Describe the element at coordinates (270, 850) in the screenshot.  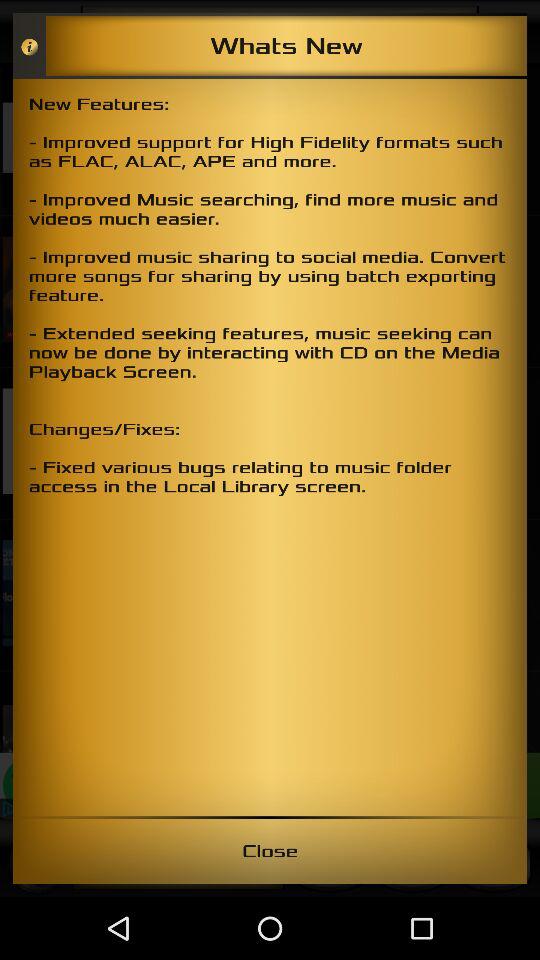
I see `flip to the close item` at that location.